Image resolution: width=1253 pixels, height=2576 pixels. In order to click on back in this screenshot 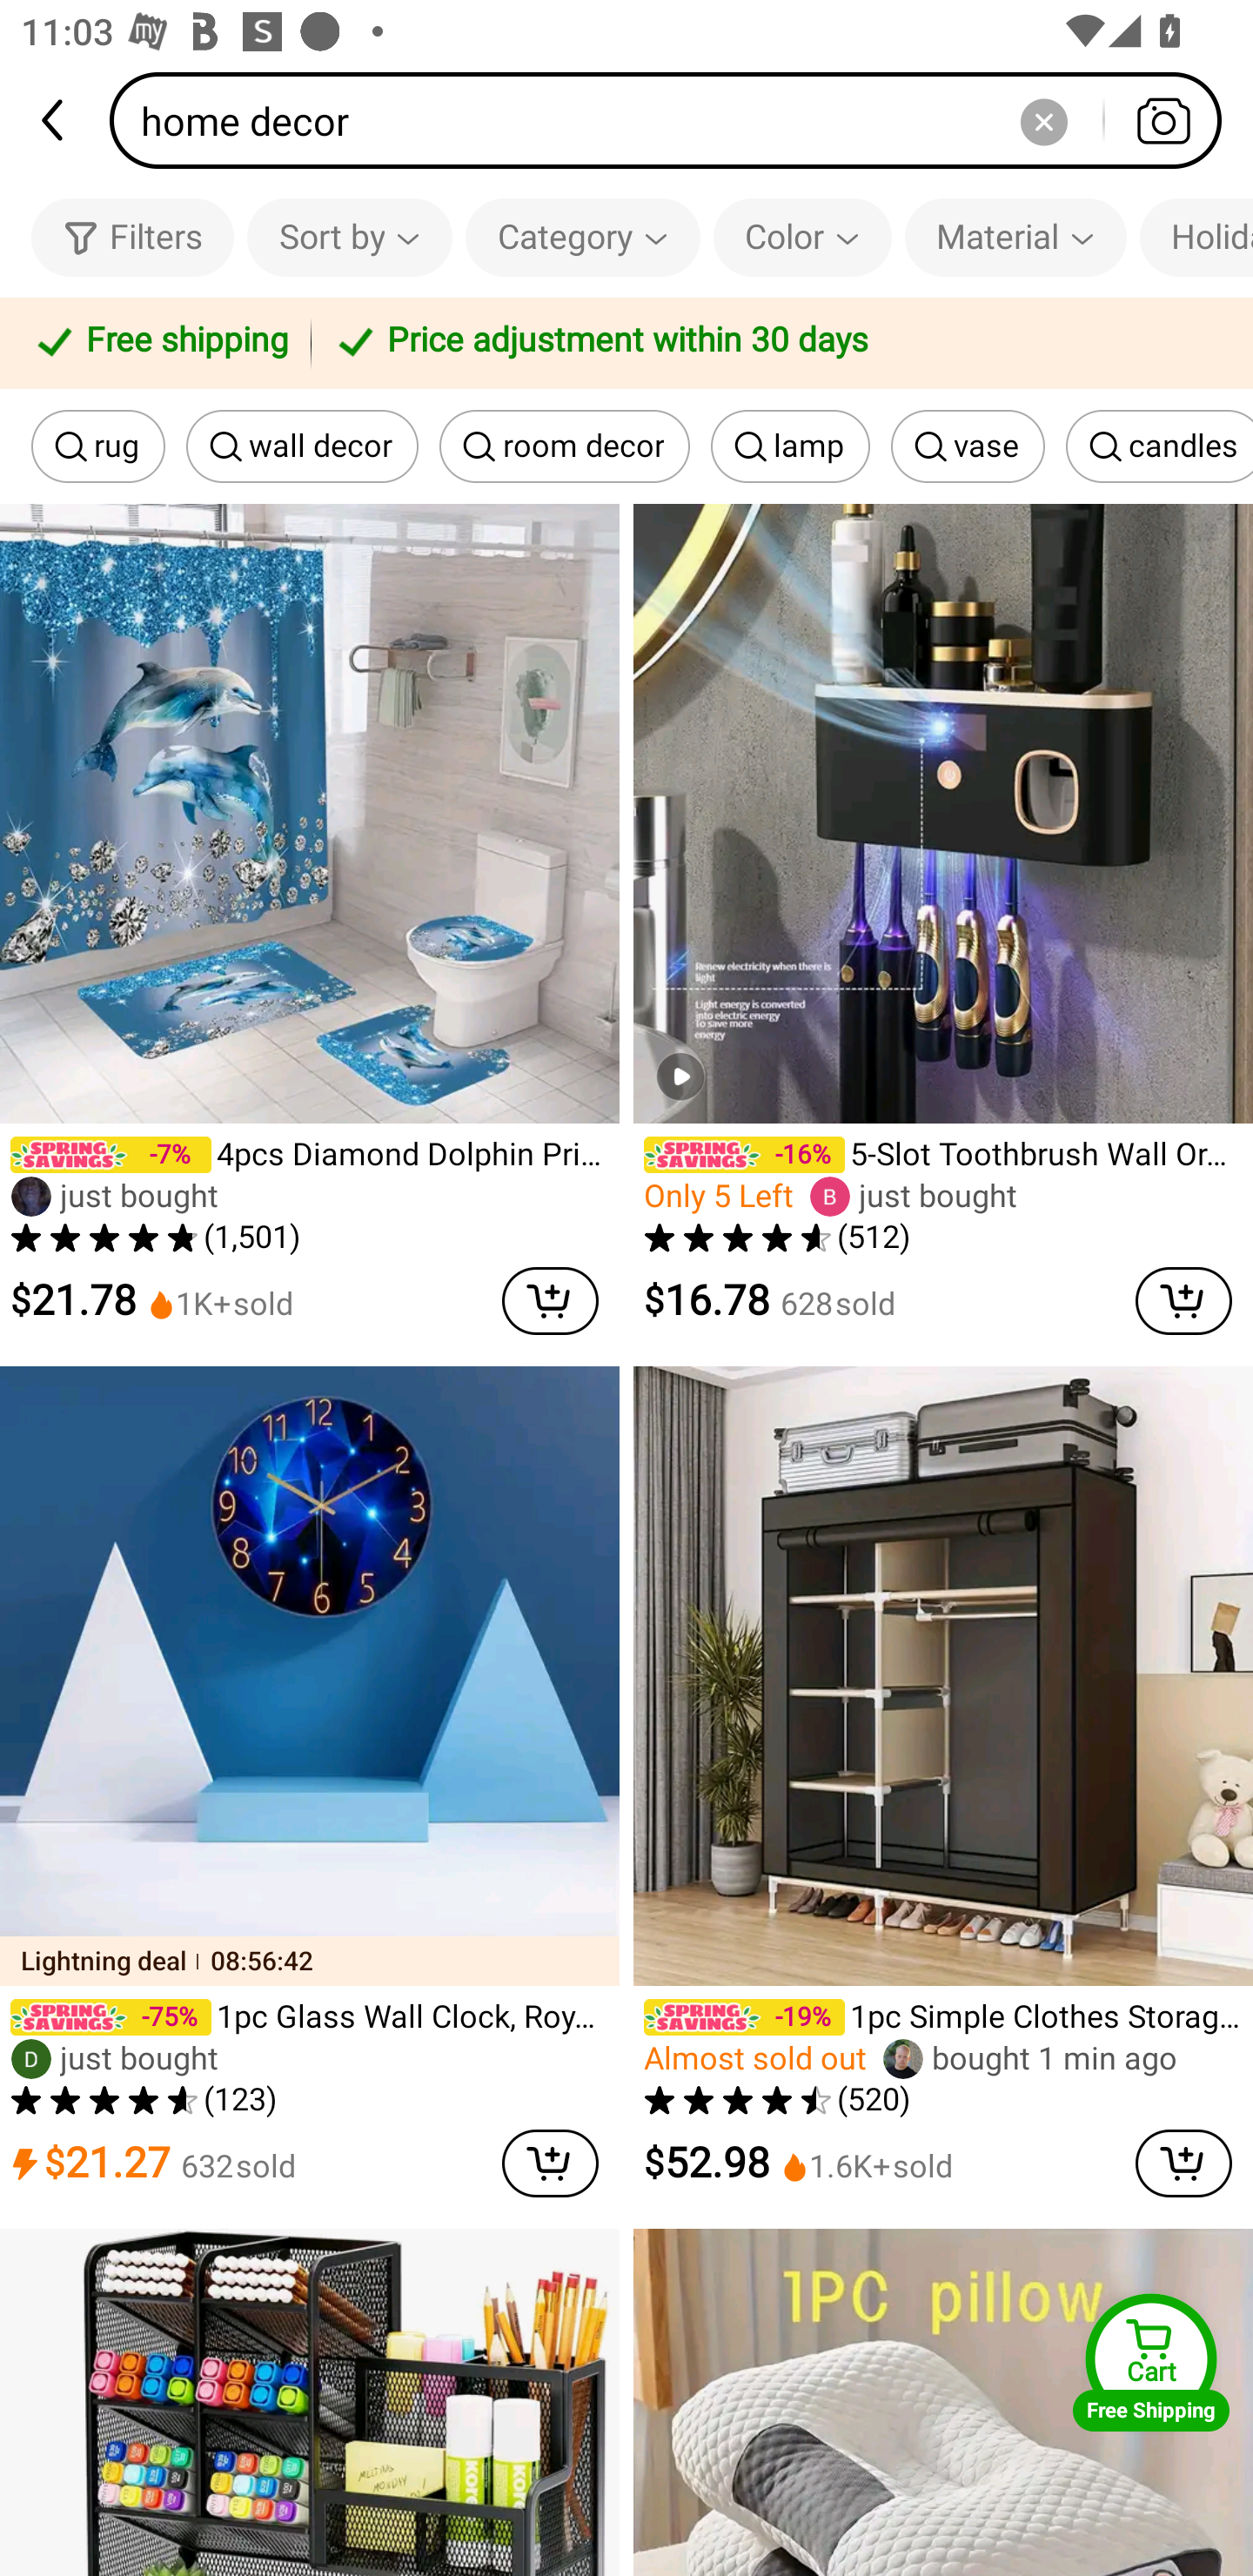, I will do `click(55, 120)`.